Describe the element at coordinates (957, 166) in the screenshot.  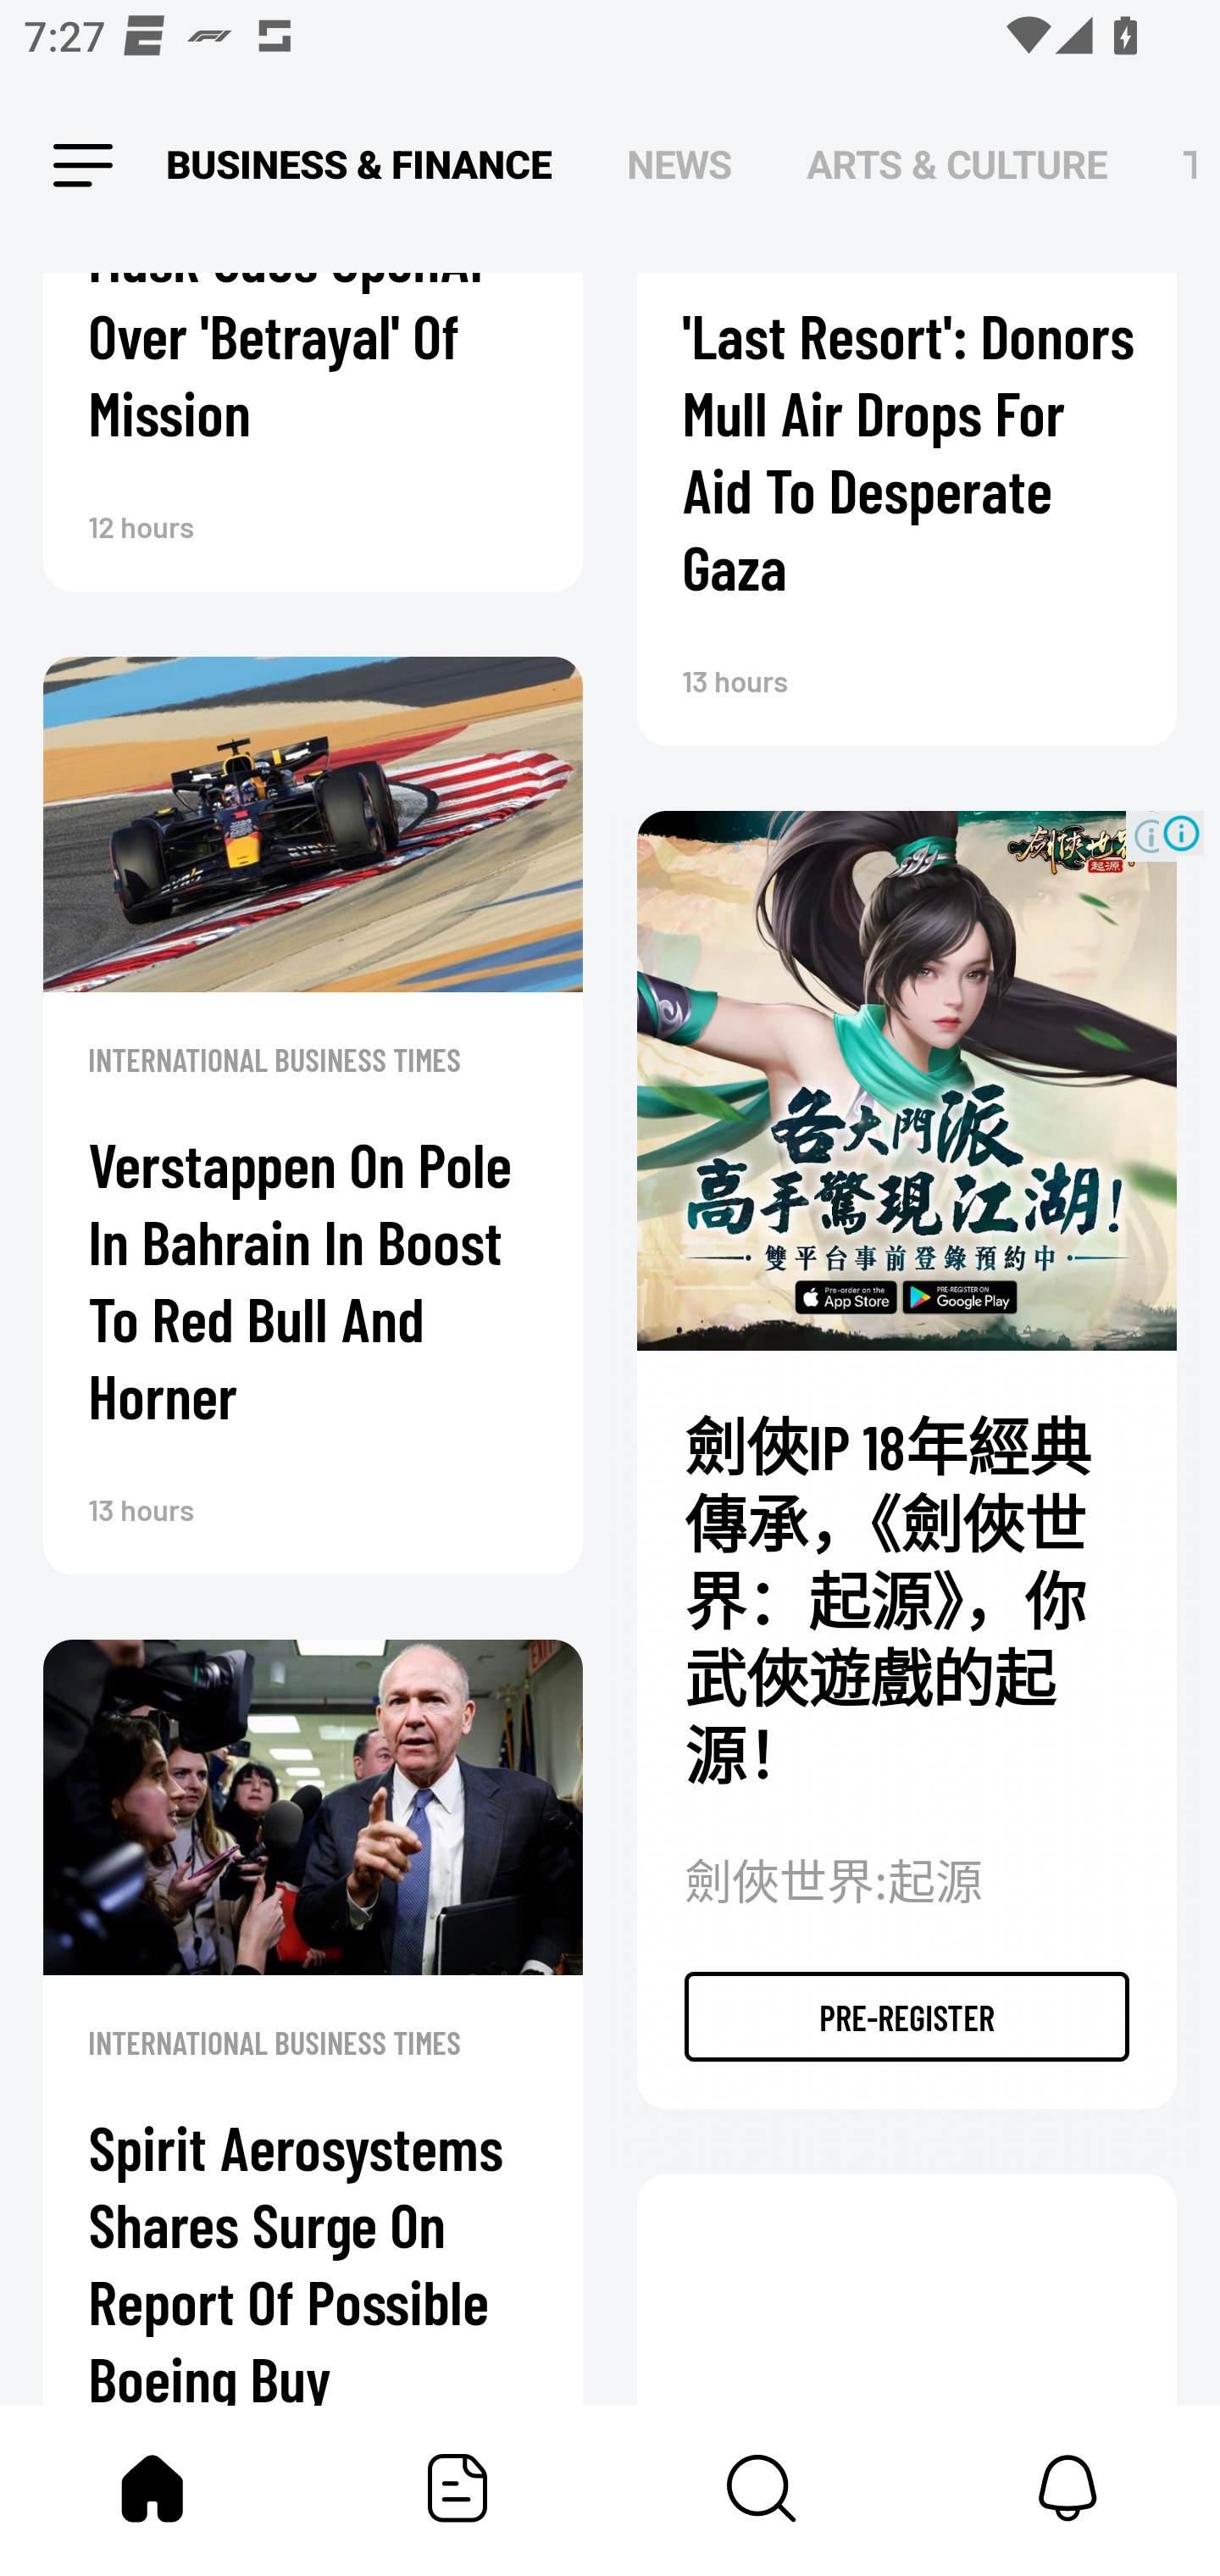
I see `ARTS & CULTURE` at that location.